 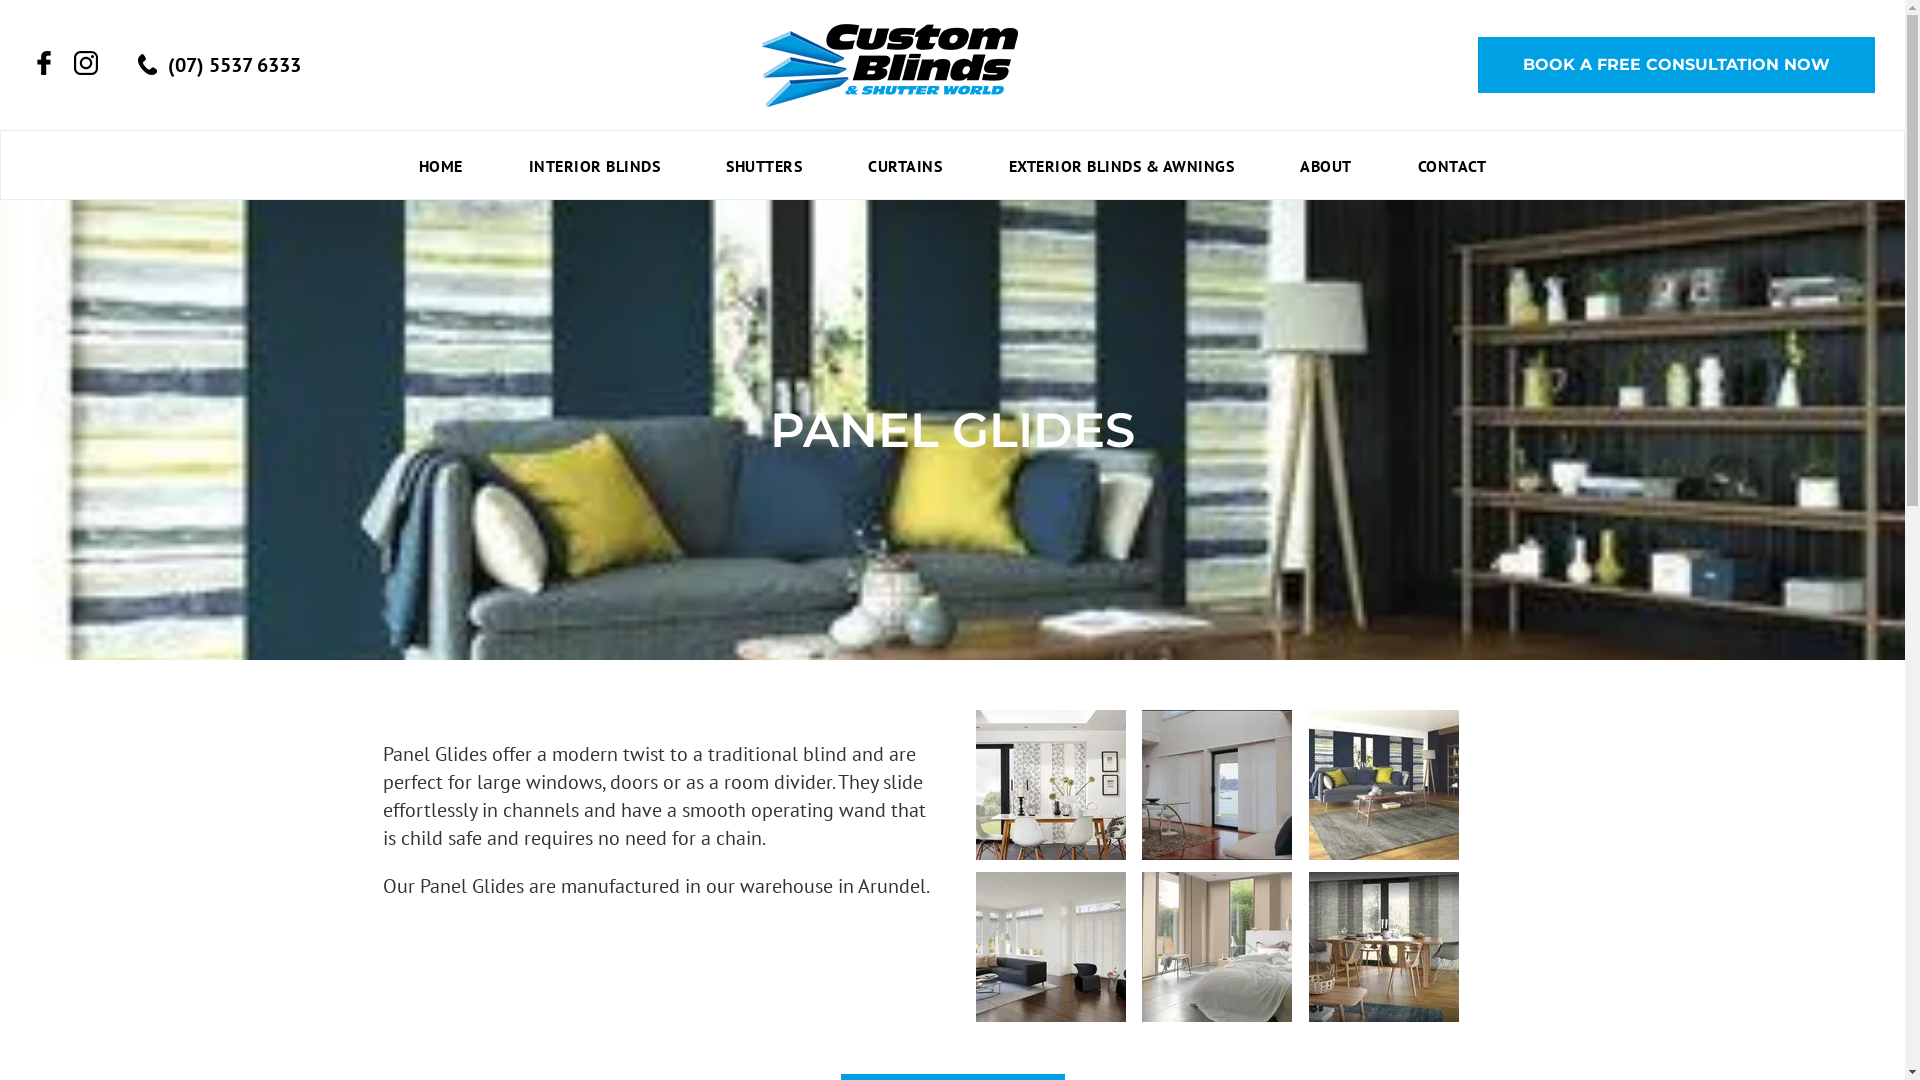 What do you see at coordinates (1384, 785) in the screenshot?
I see `Indoor Panel Glides 3` at bounding box center [1384, 785].